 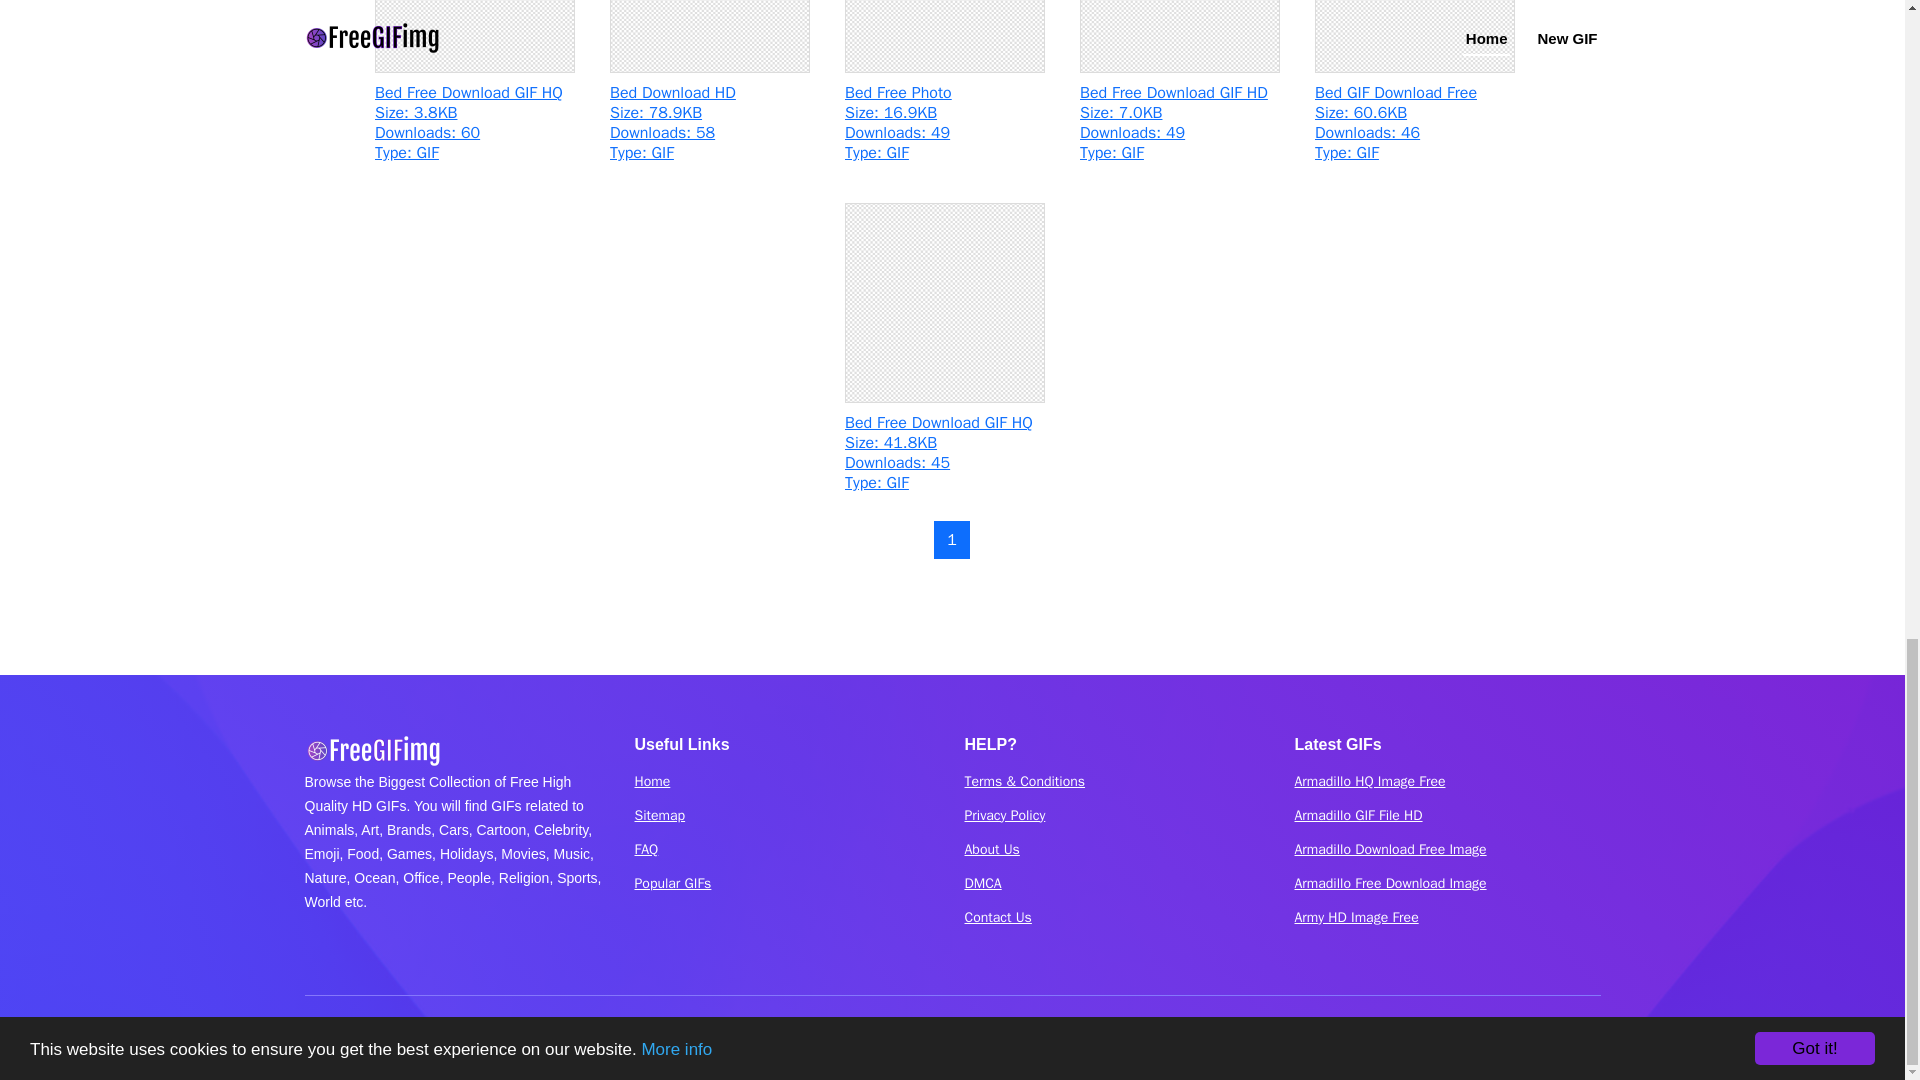 What do you see at coordinates (474, 90) in the screenshot?
I see `Popular GIFs` at bounding box center [474, 90].